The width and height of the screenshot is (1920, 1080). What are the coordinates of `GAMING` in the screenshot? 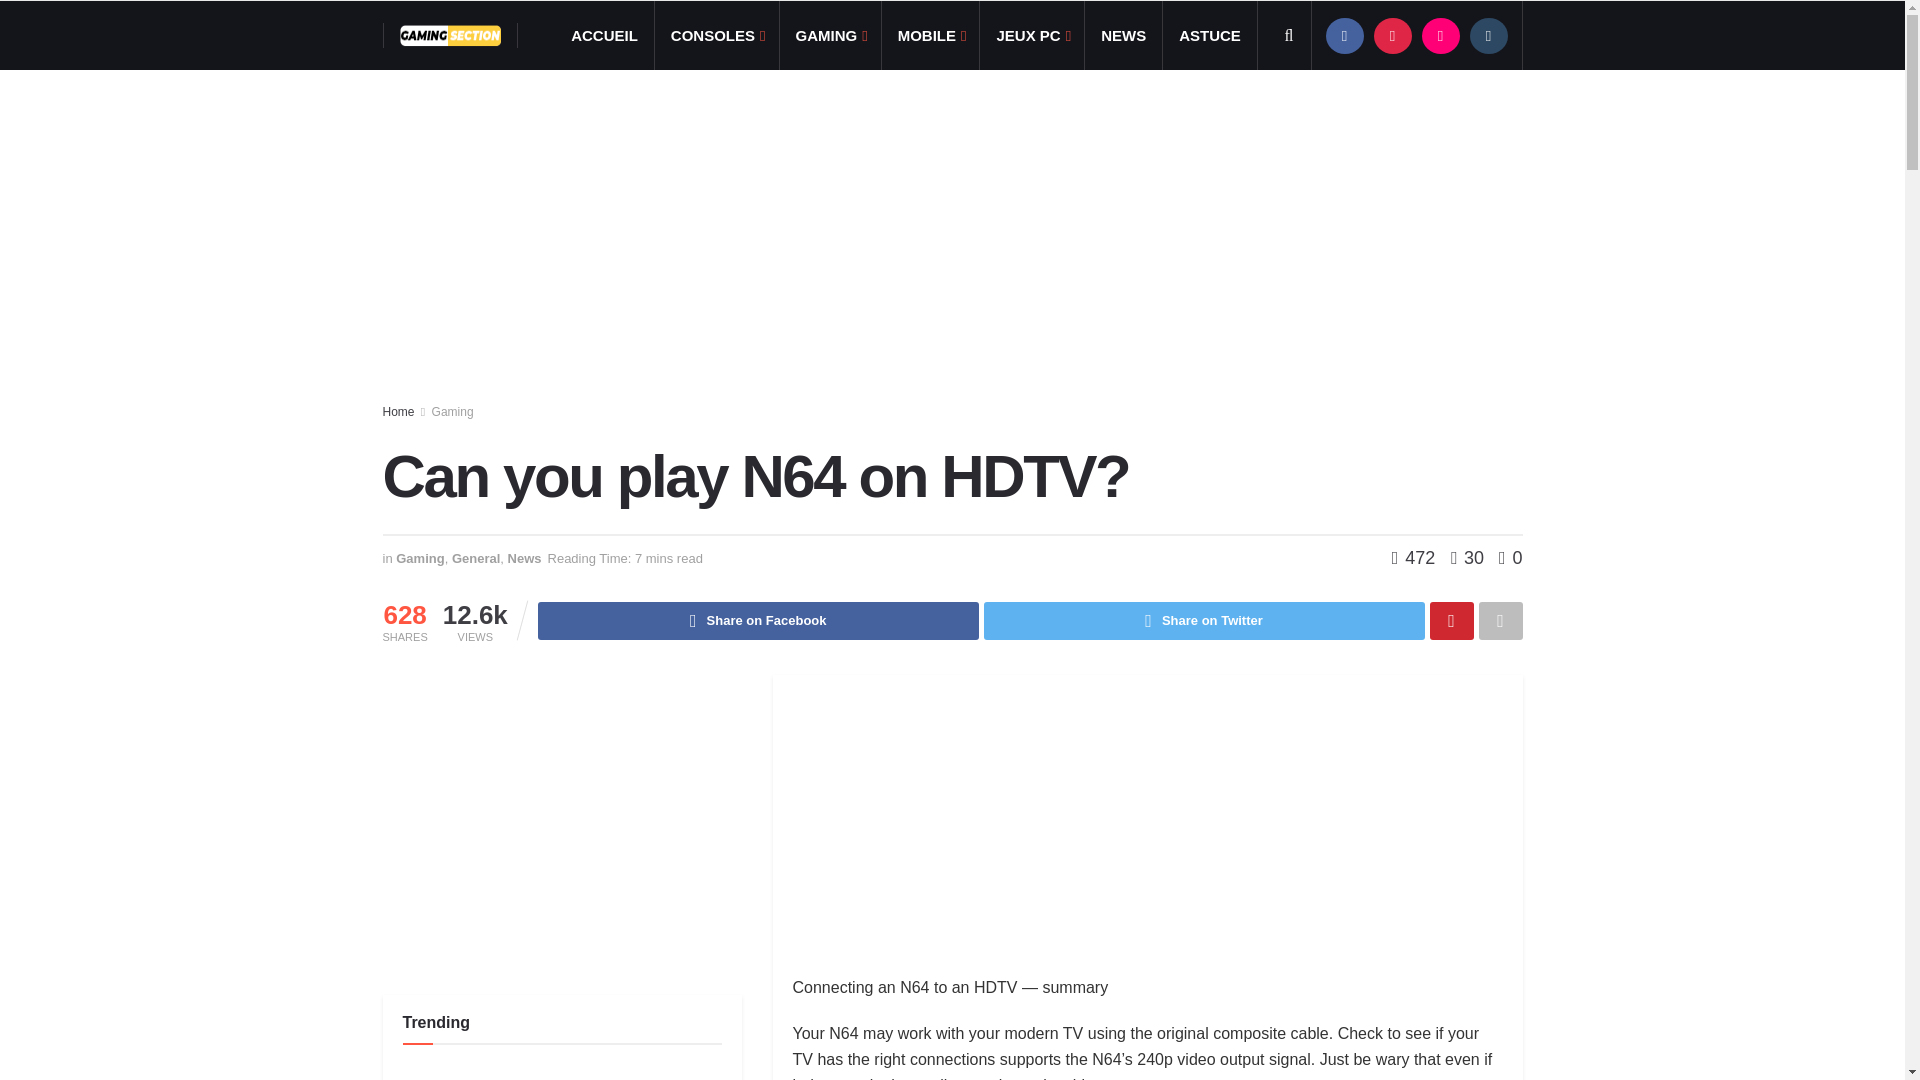 It's located at (830, 36).